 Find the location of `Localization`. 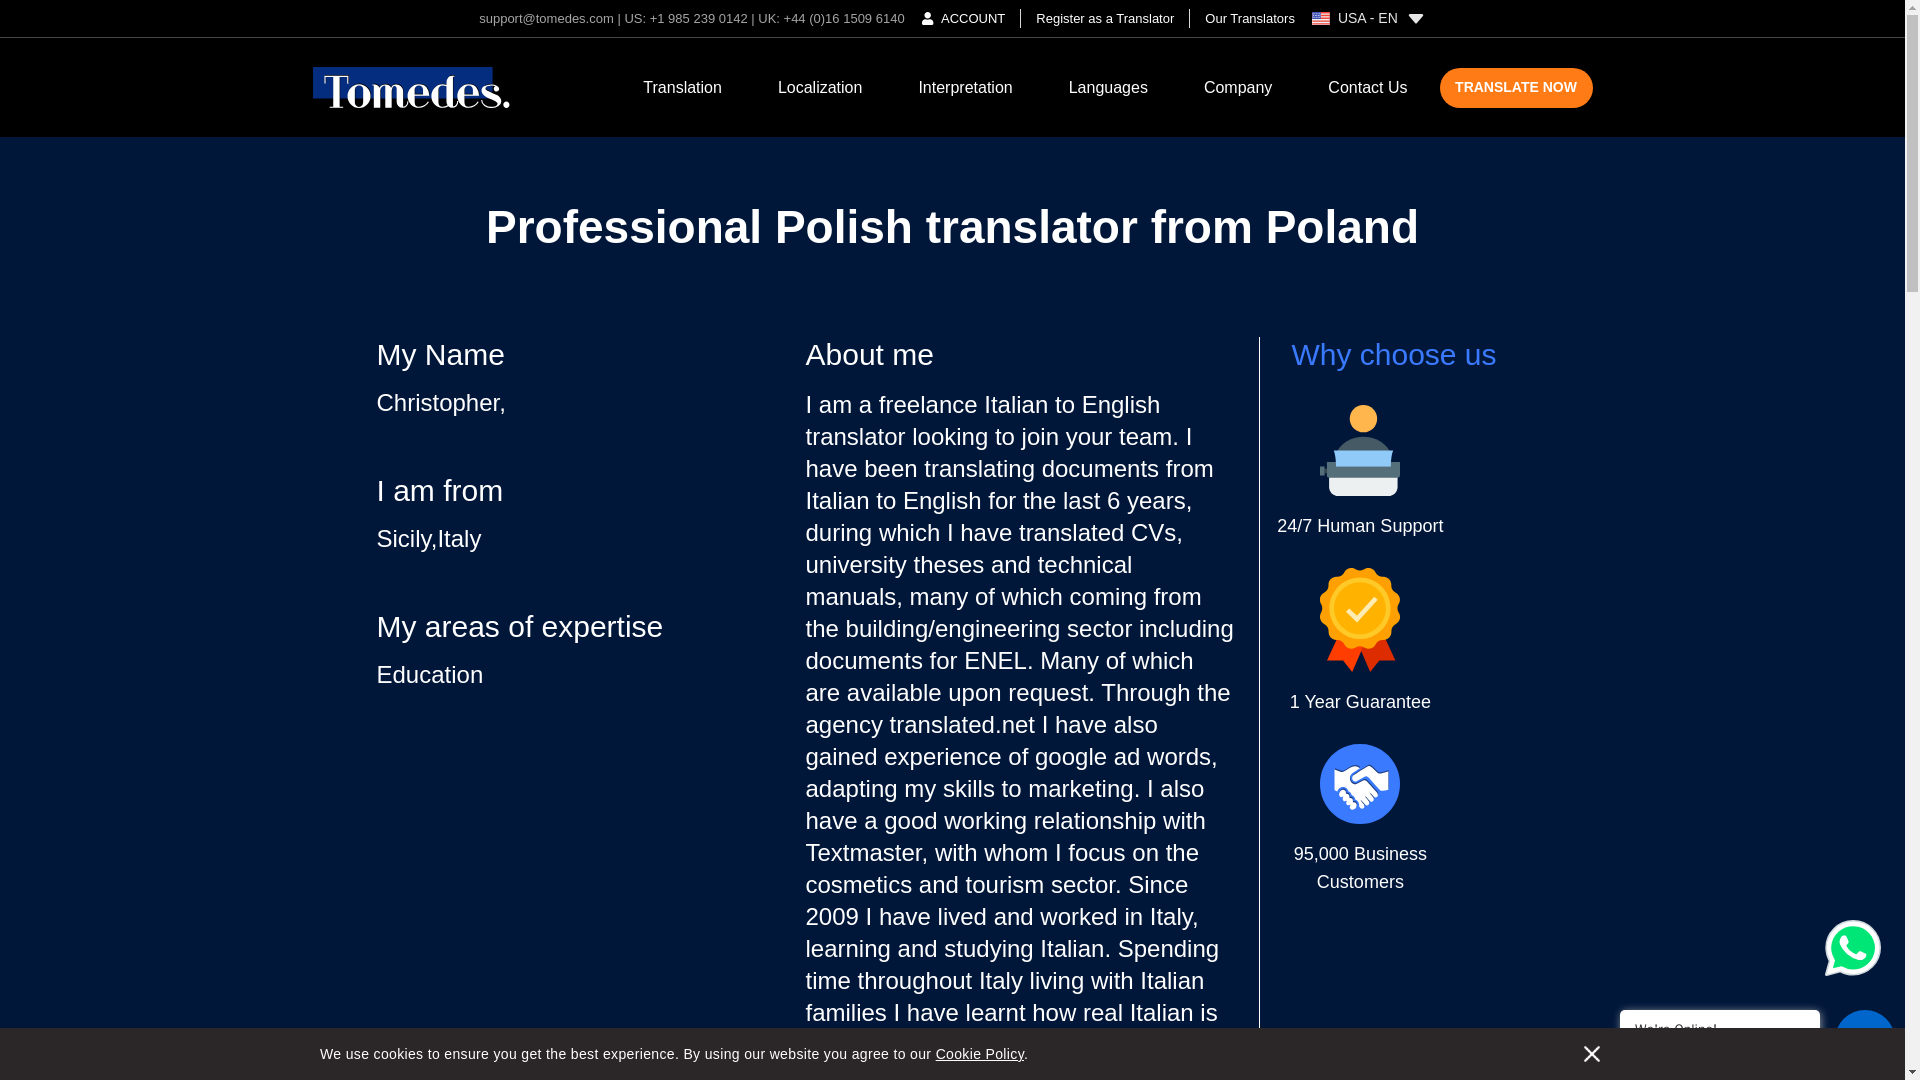

Localization is located at coordinates (820, 87).